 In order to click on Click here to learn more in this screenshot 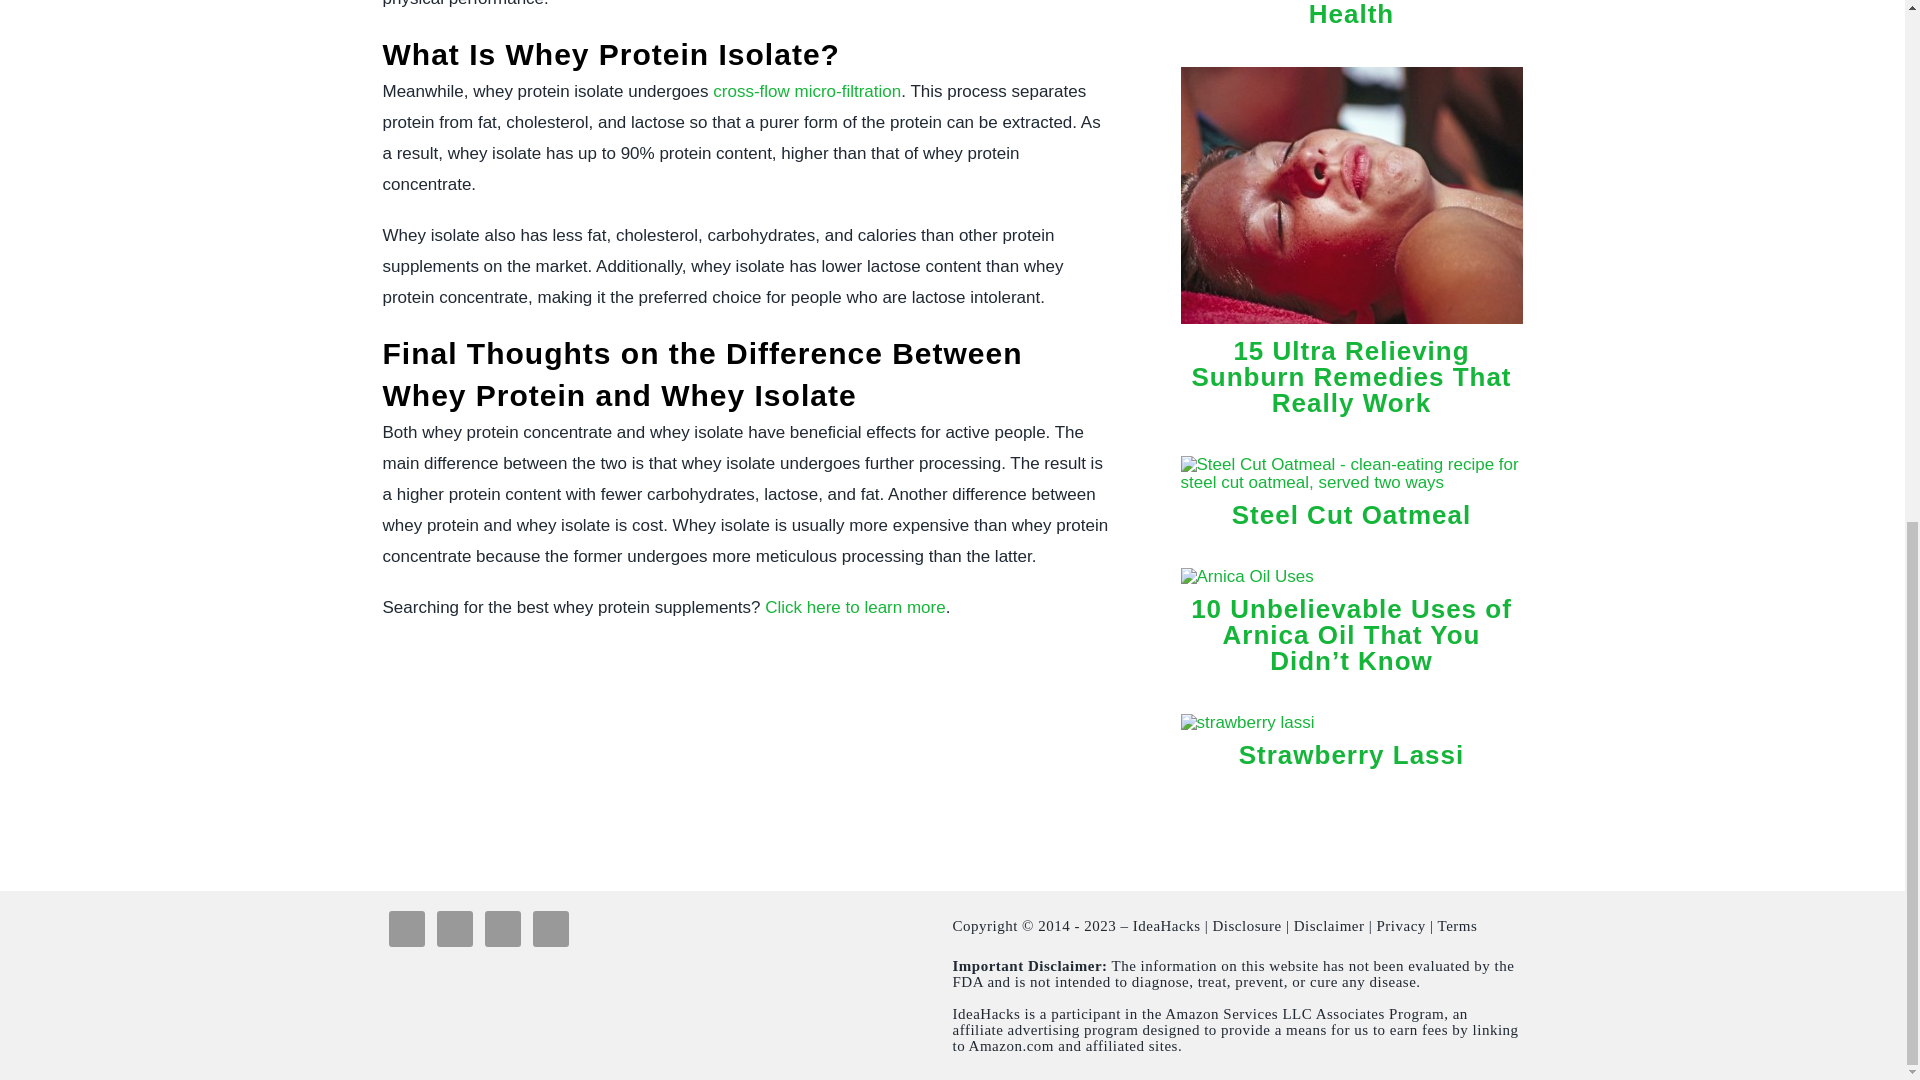, I will do `click(854, 607)`.